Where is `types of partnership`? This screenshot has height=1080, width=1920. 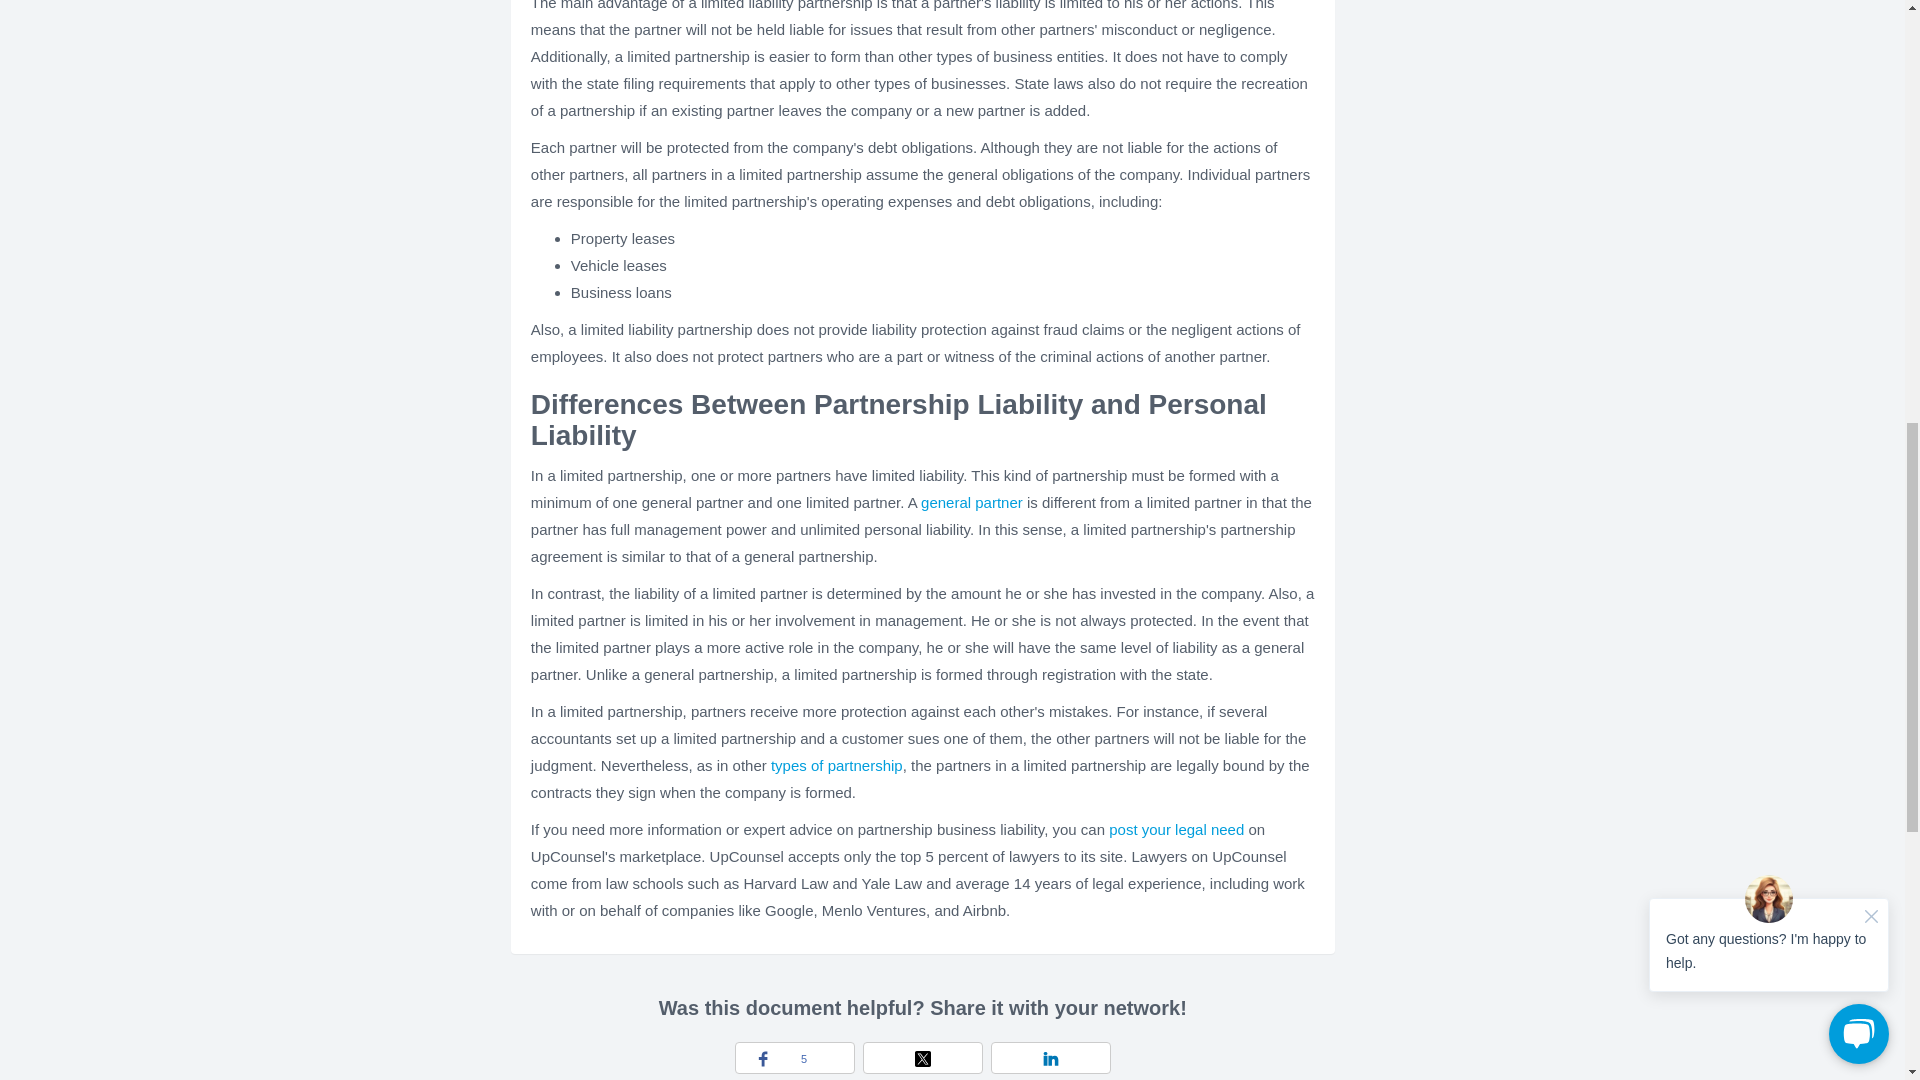 types of partnership is located at coordinates (836, 766).